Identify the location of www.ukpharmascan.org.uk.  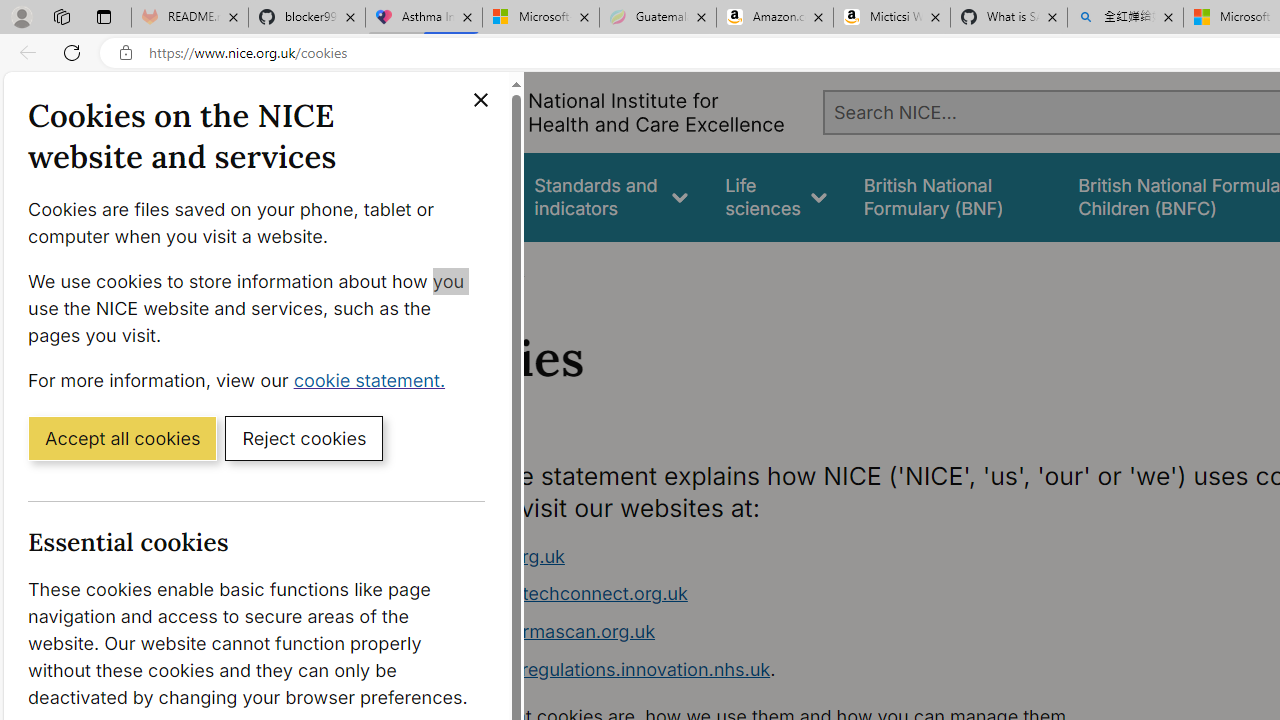
(538, 631).